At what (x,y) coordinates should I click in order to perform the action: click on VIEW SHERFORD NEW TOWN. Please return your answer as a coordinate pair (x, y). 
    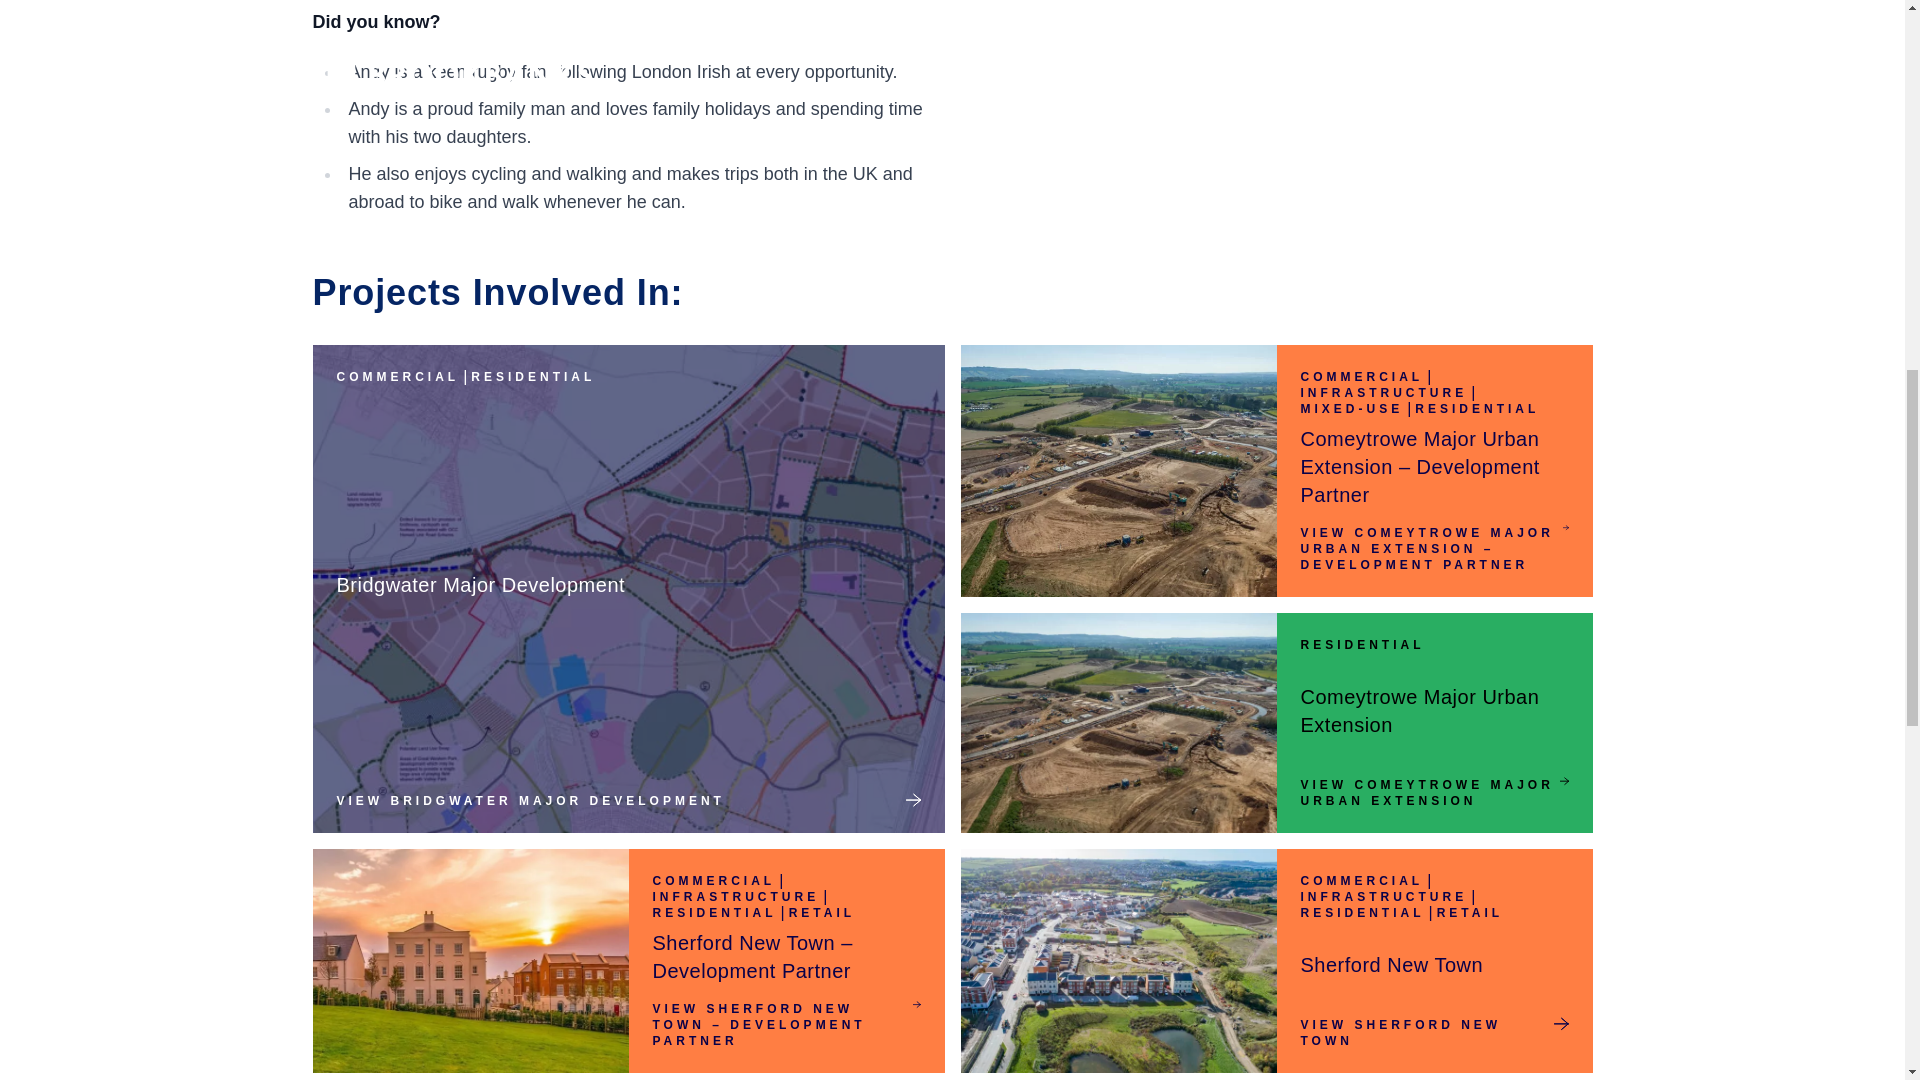
    Looking at the image, I should click on (1434, 1032).